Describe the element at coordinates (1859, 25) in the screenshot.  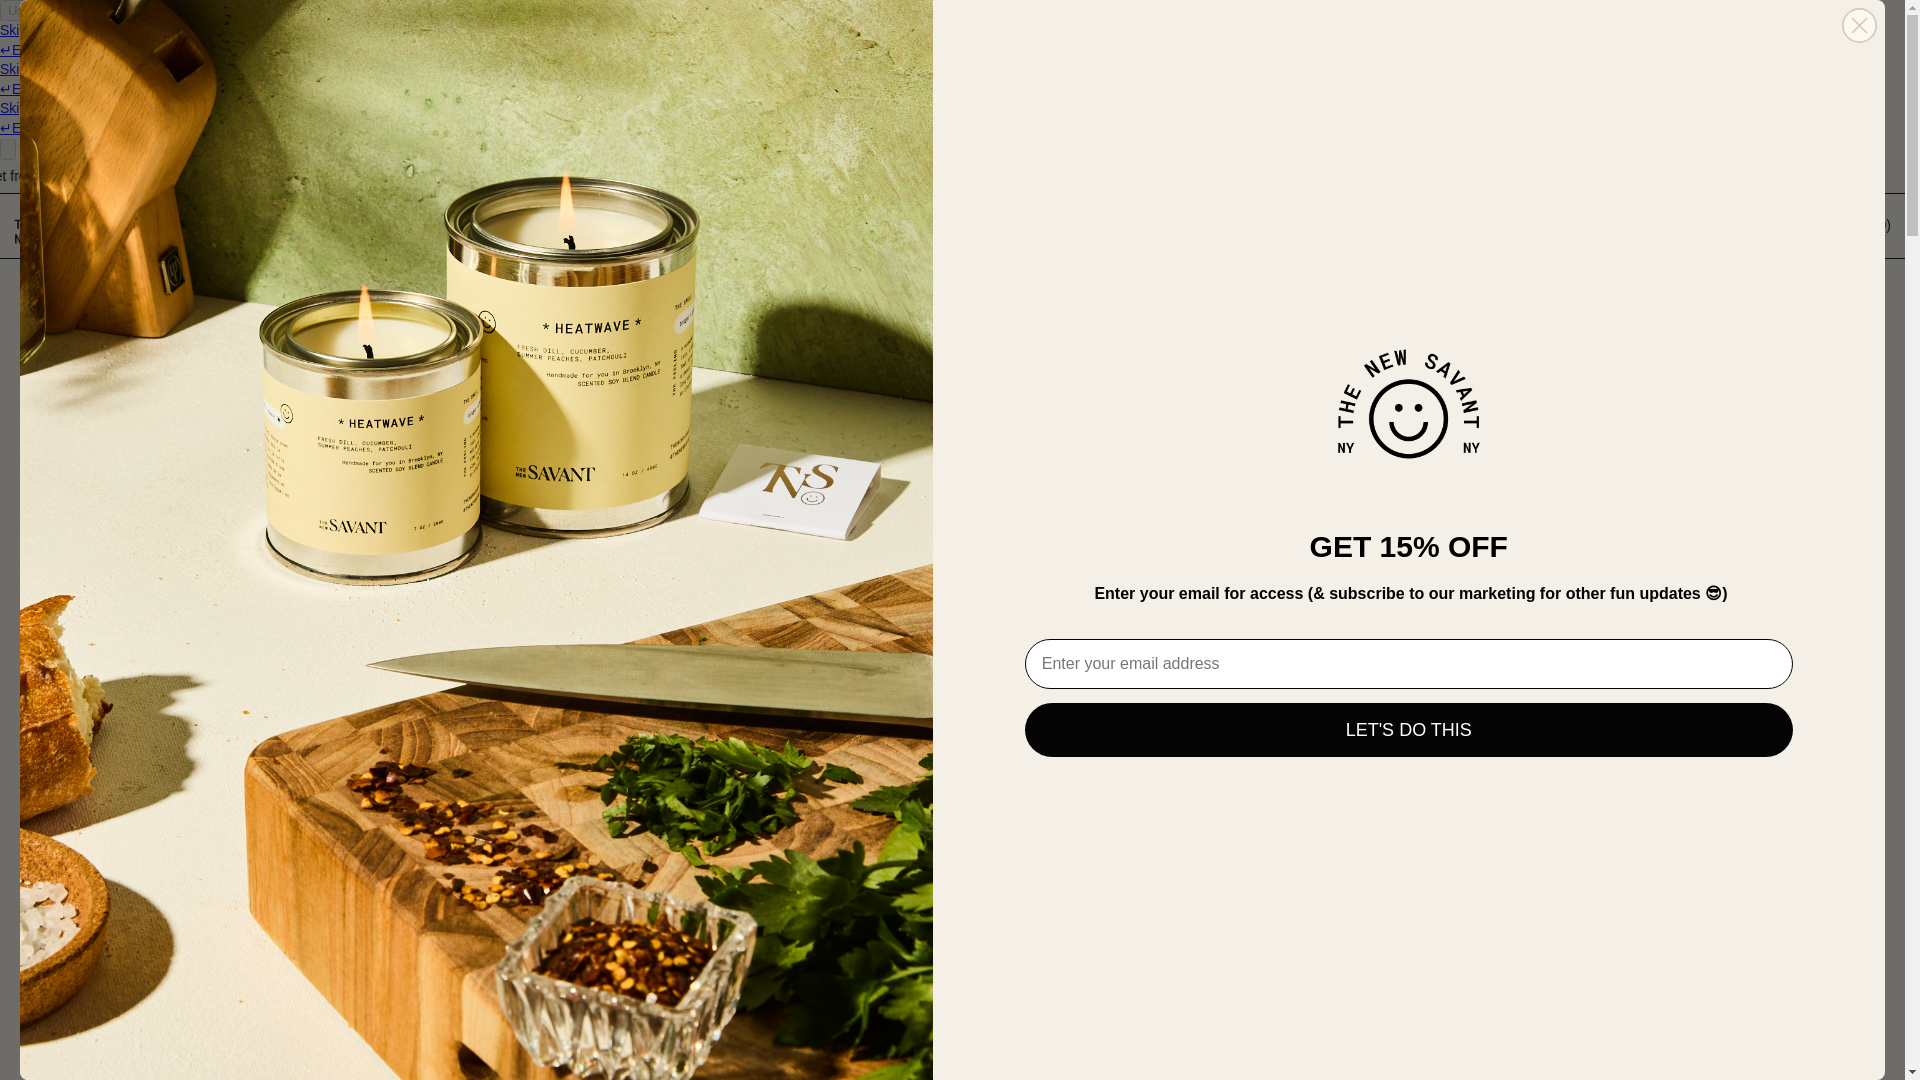
I see `Close dialog 1` at that location.